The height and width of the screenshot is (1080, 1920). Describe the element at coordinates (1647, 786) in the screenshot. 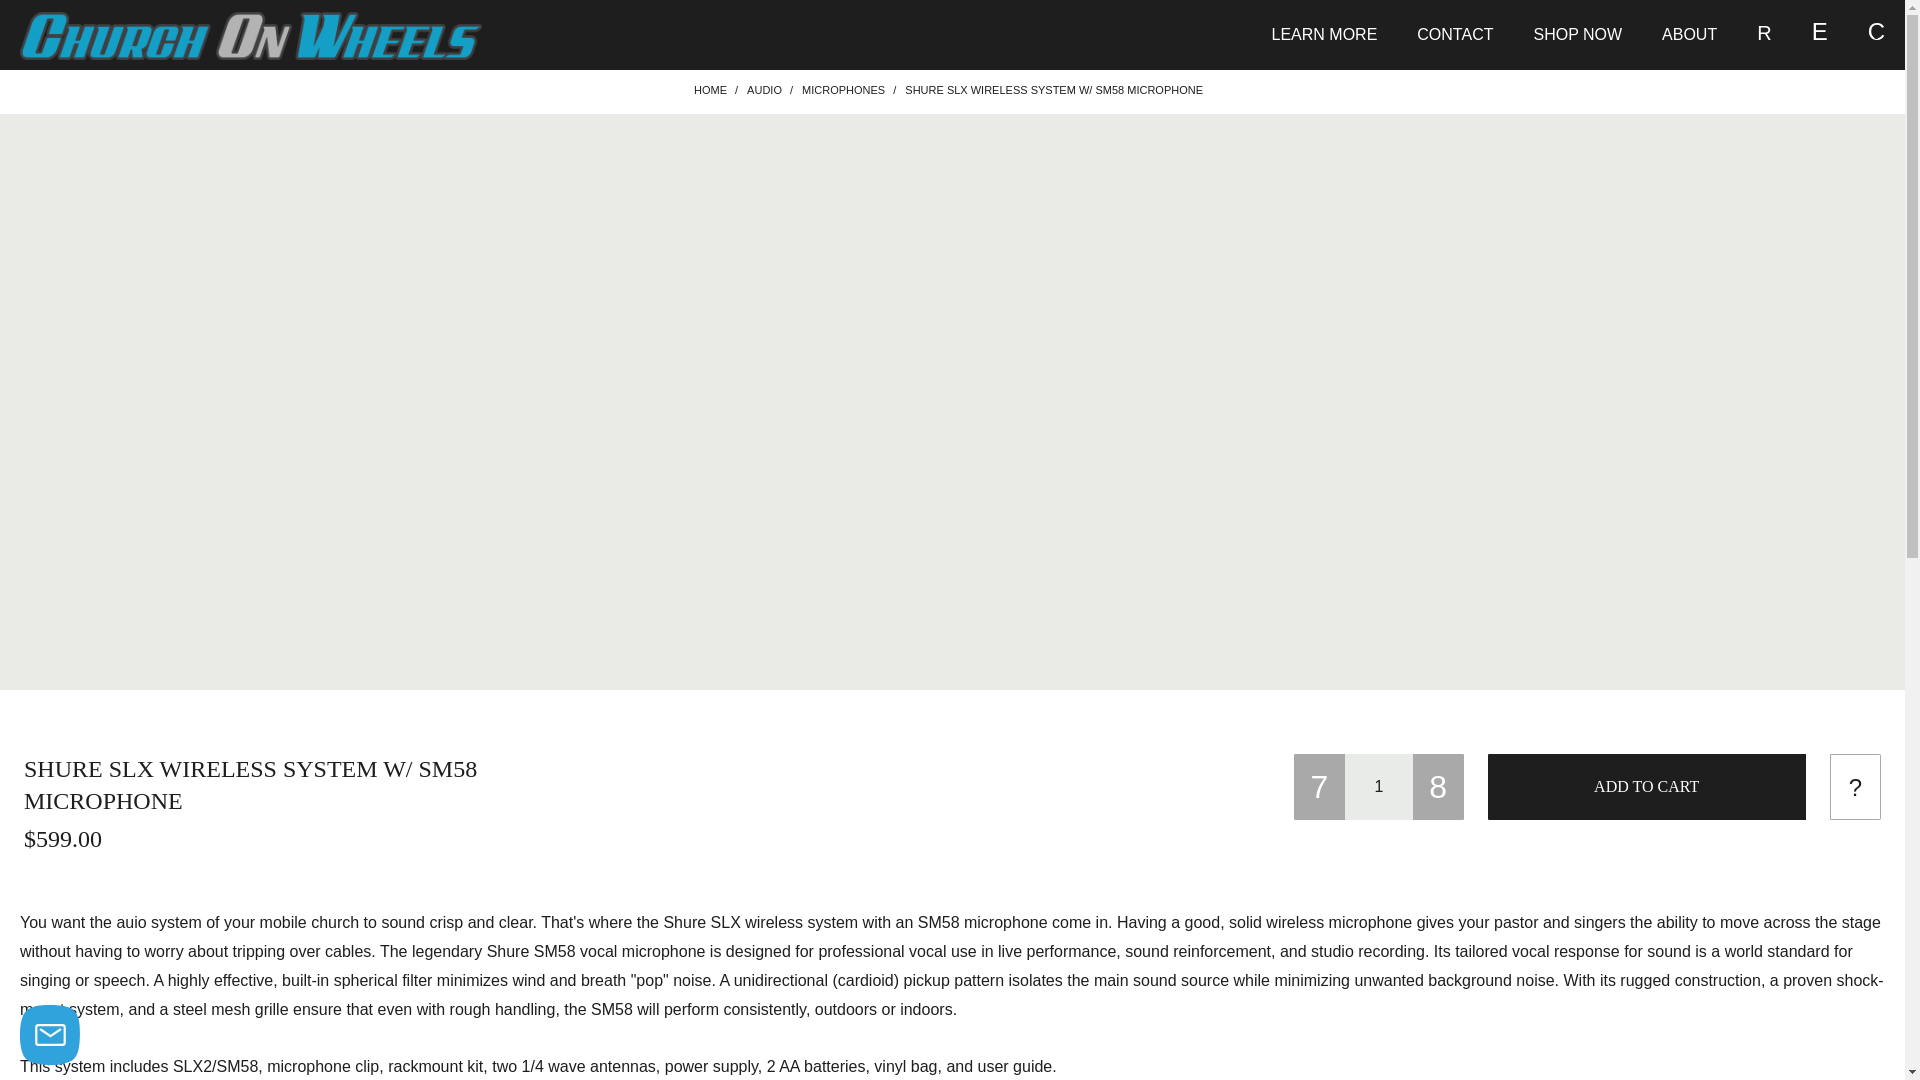

I see `Add To Cart` at that location.